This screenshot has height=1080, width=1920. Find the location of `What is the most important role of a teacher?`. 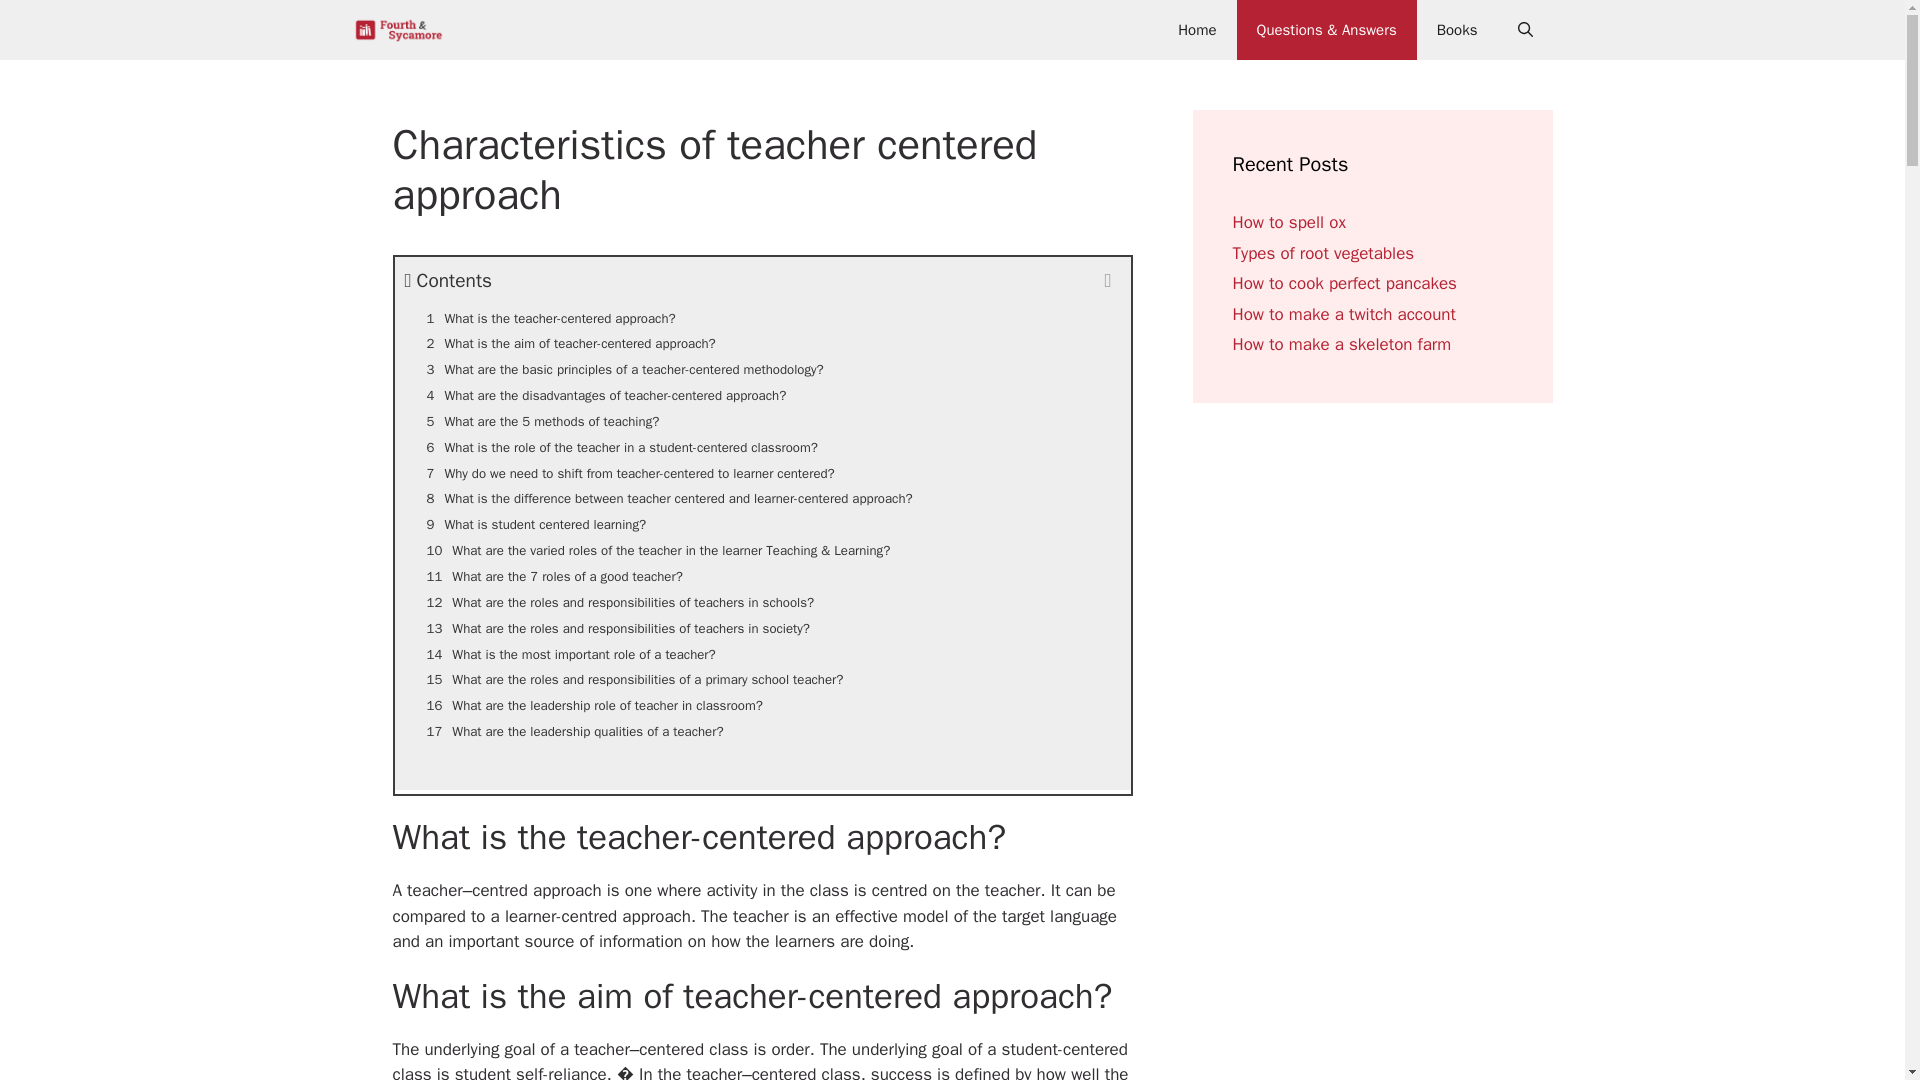

What is the most important role of a teacher? is located at coordinates (762, 654).